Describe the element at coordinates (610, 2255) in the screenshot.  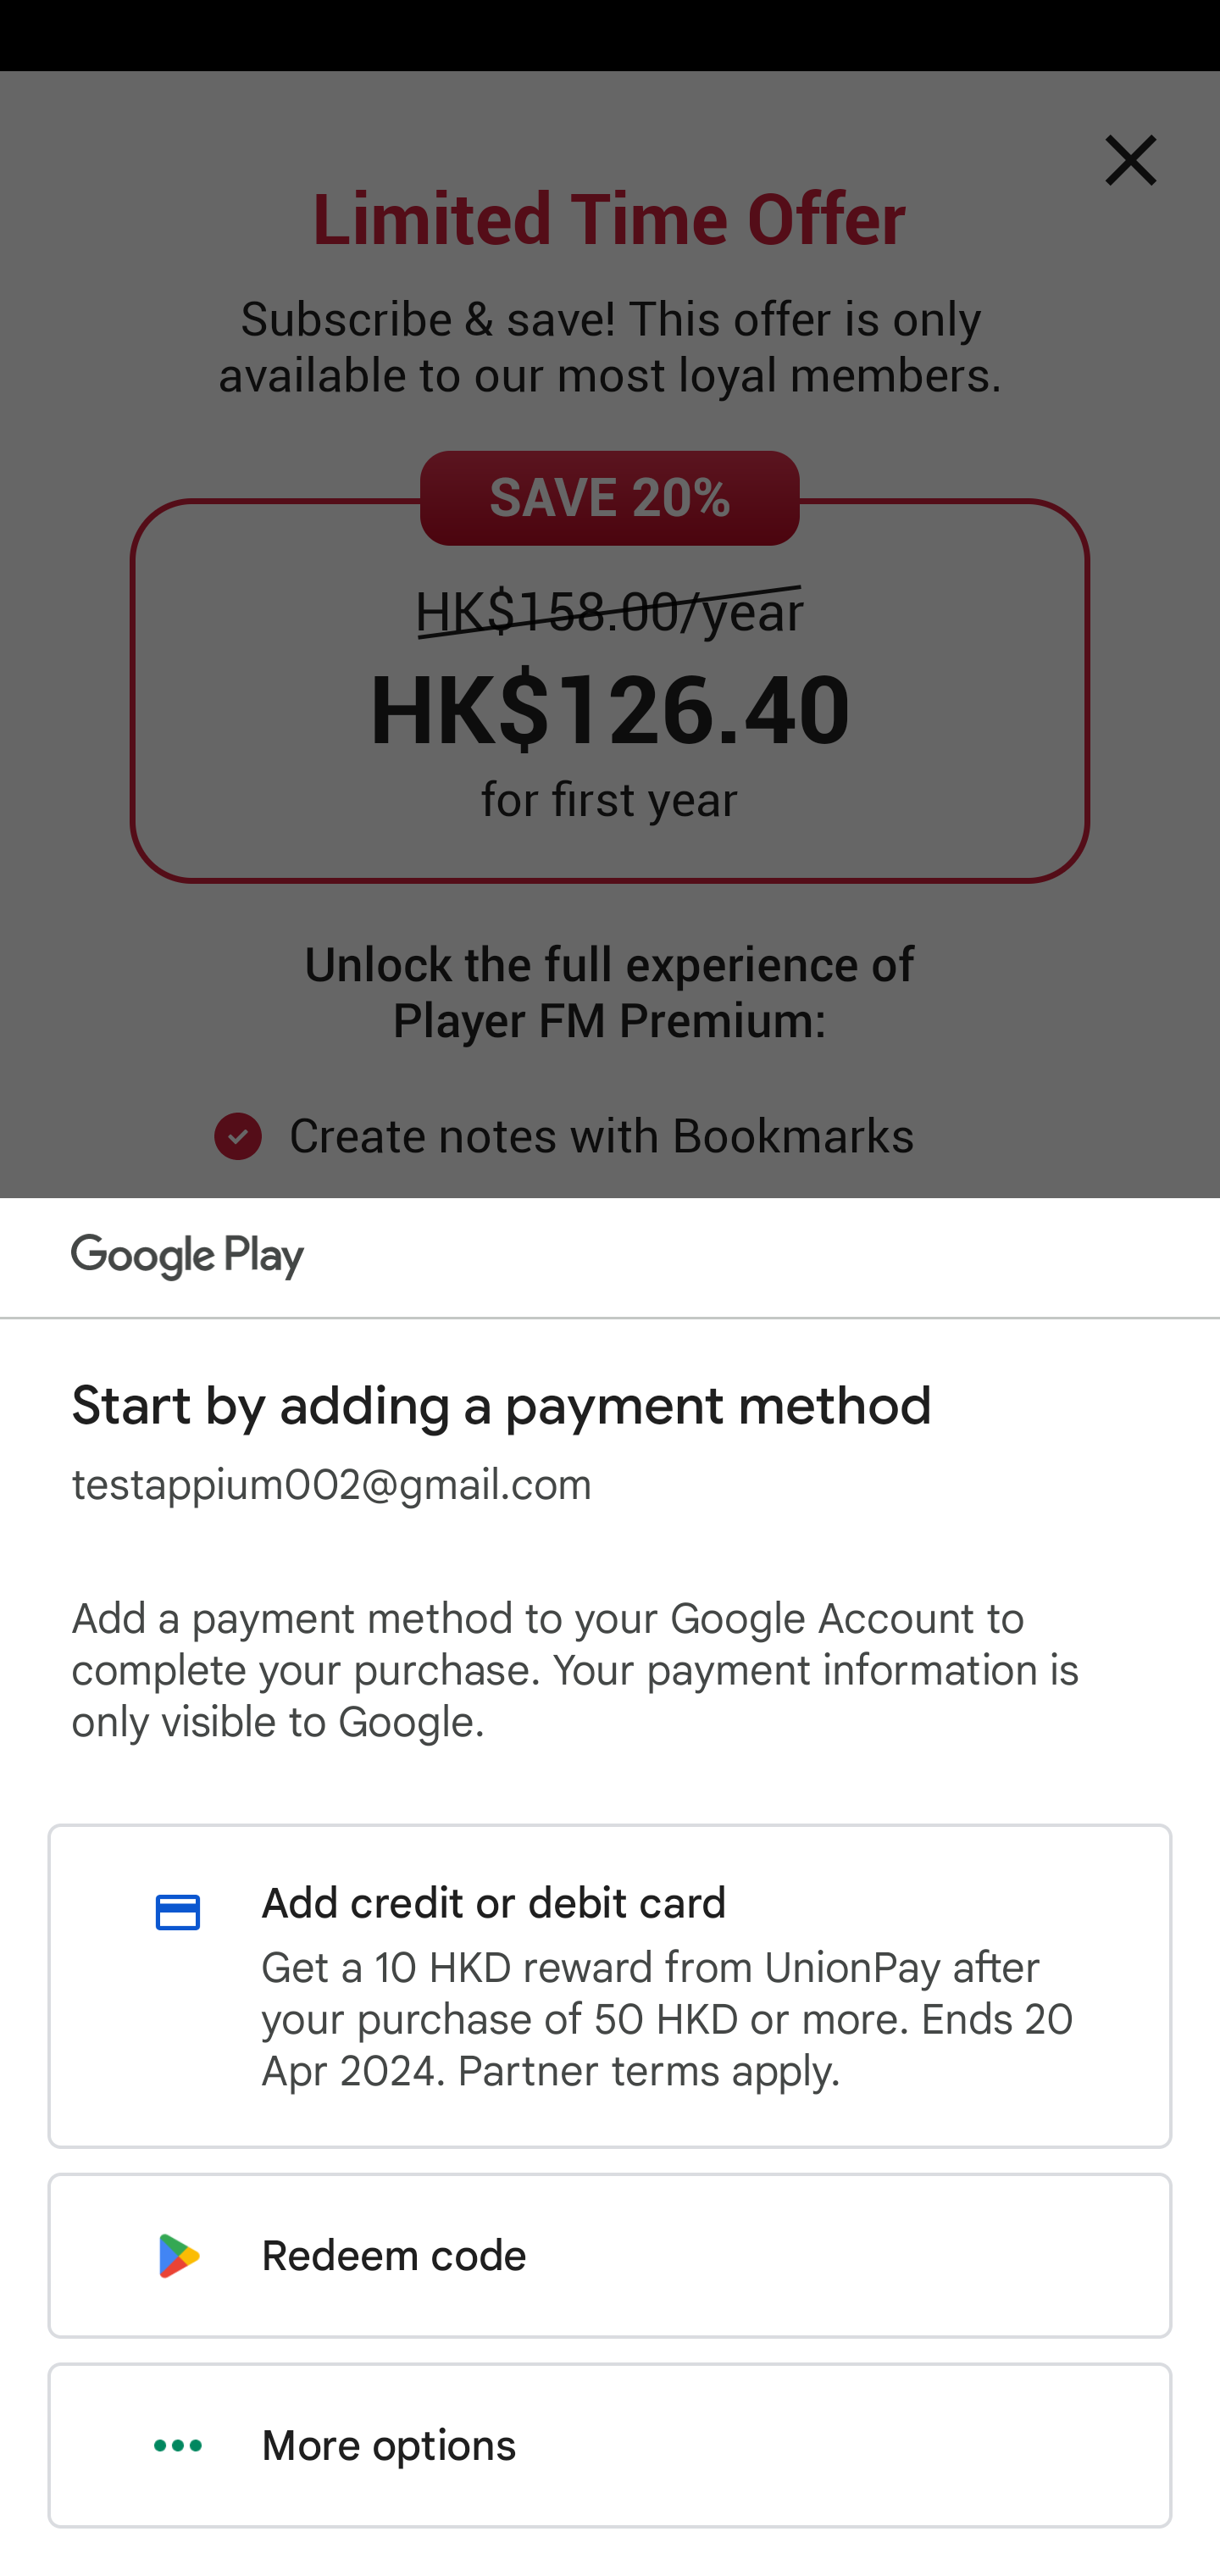
I see `Redeem code` at that location.